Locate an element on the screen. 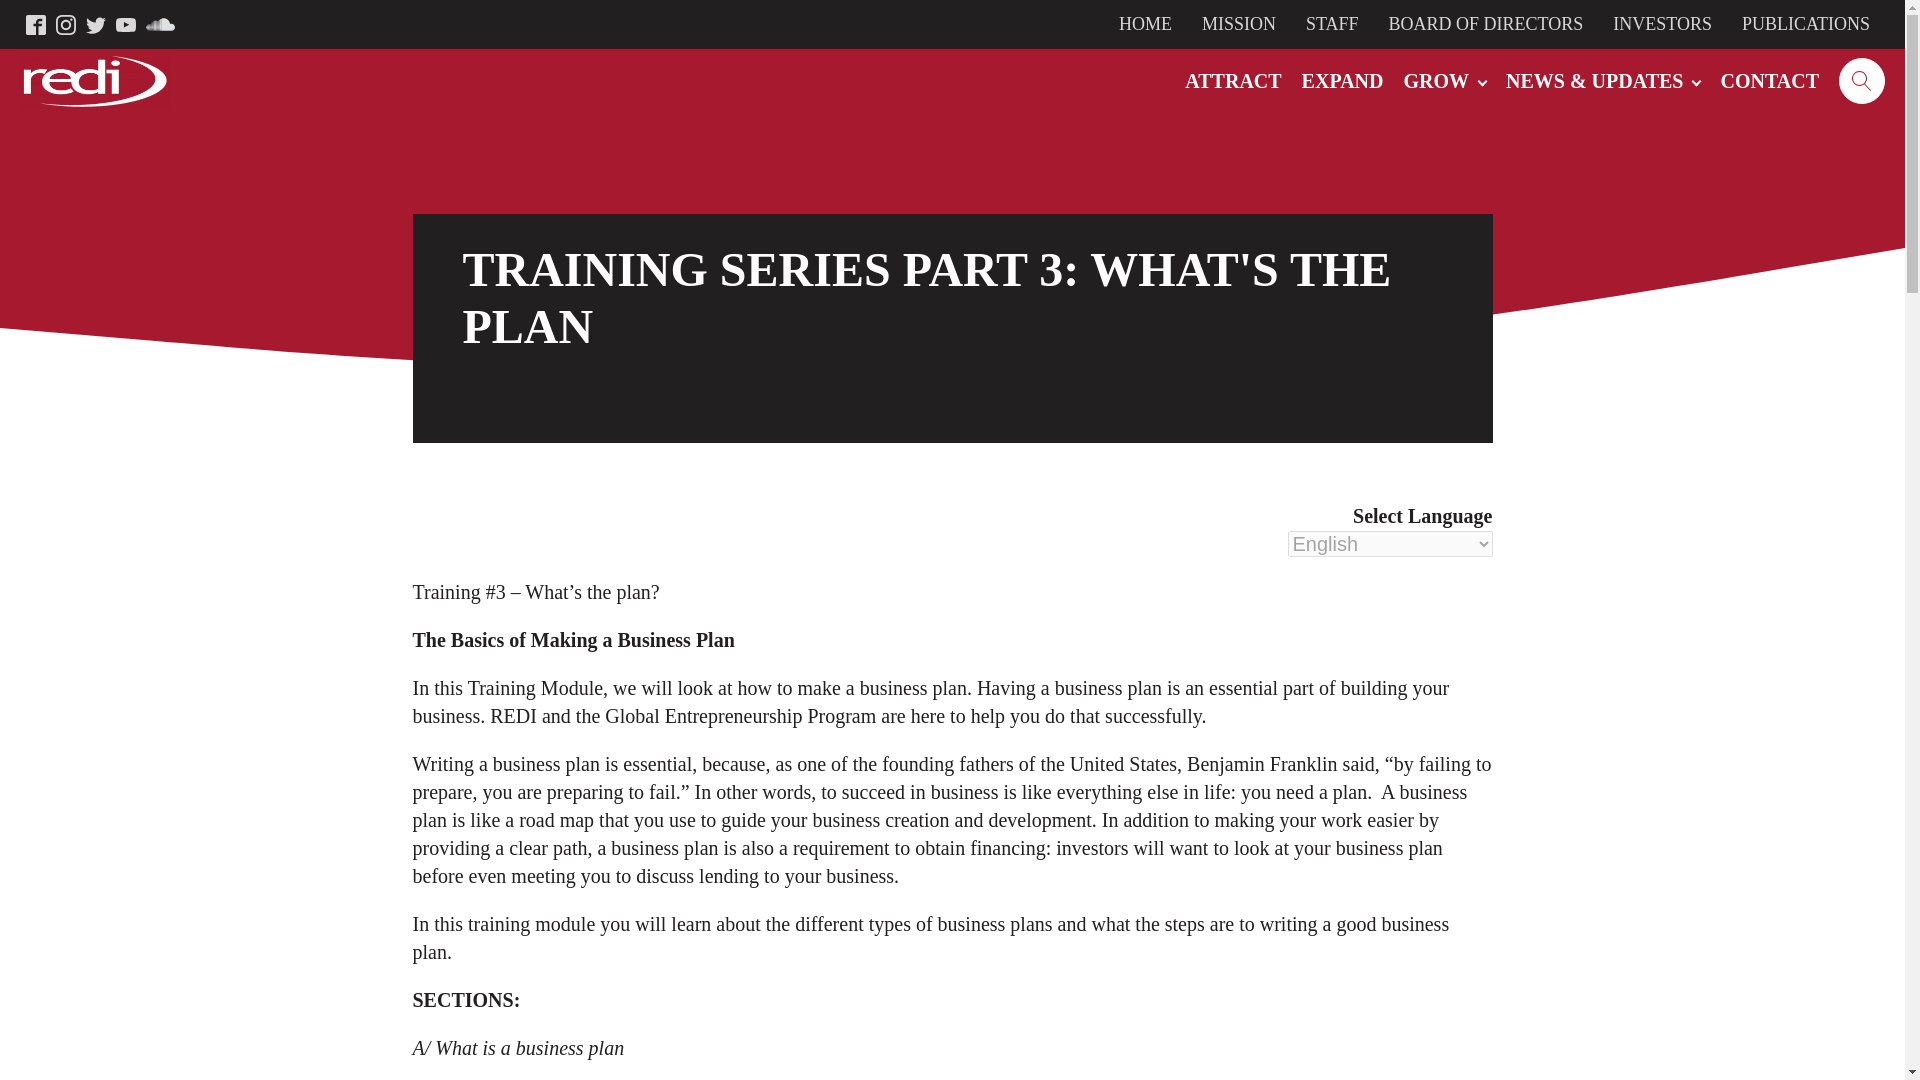  INVESTORS is located at coordinates (1662, 24).